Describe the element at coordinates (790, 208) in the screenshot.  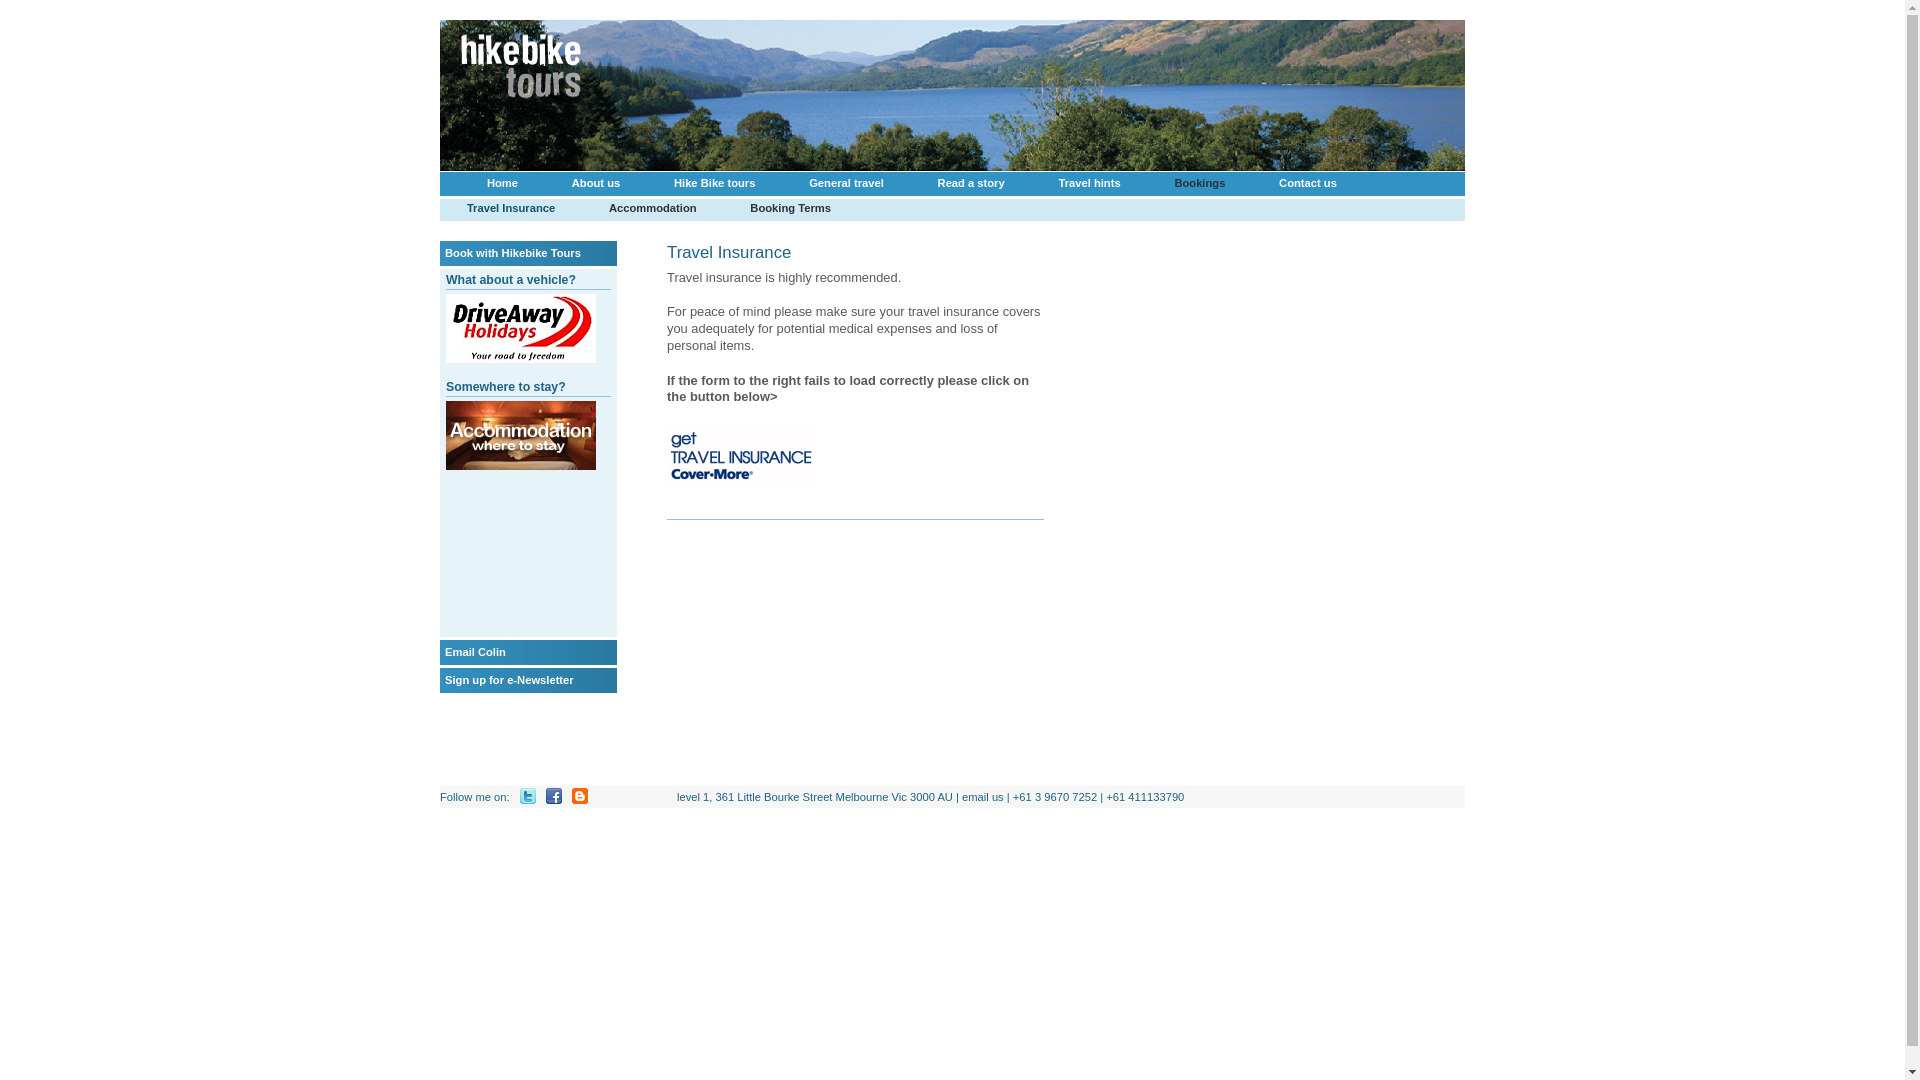
I see `Booking Terms` at that location.